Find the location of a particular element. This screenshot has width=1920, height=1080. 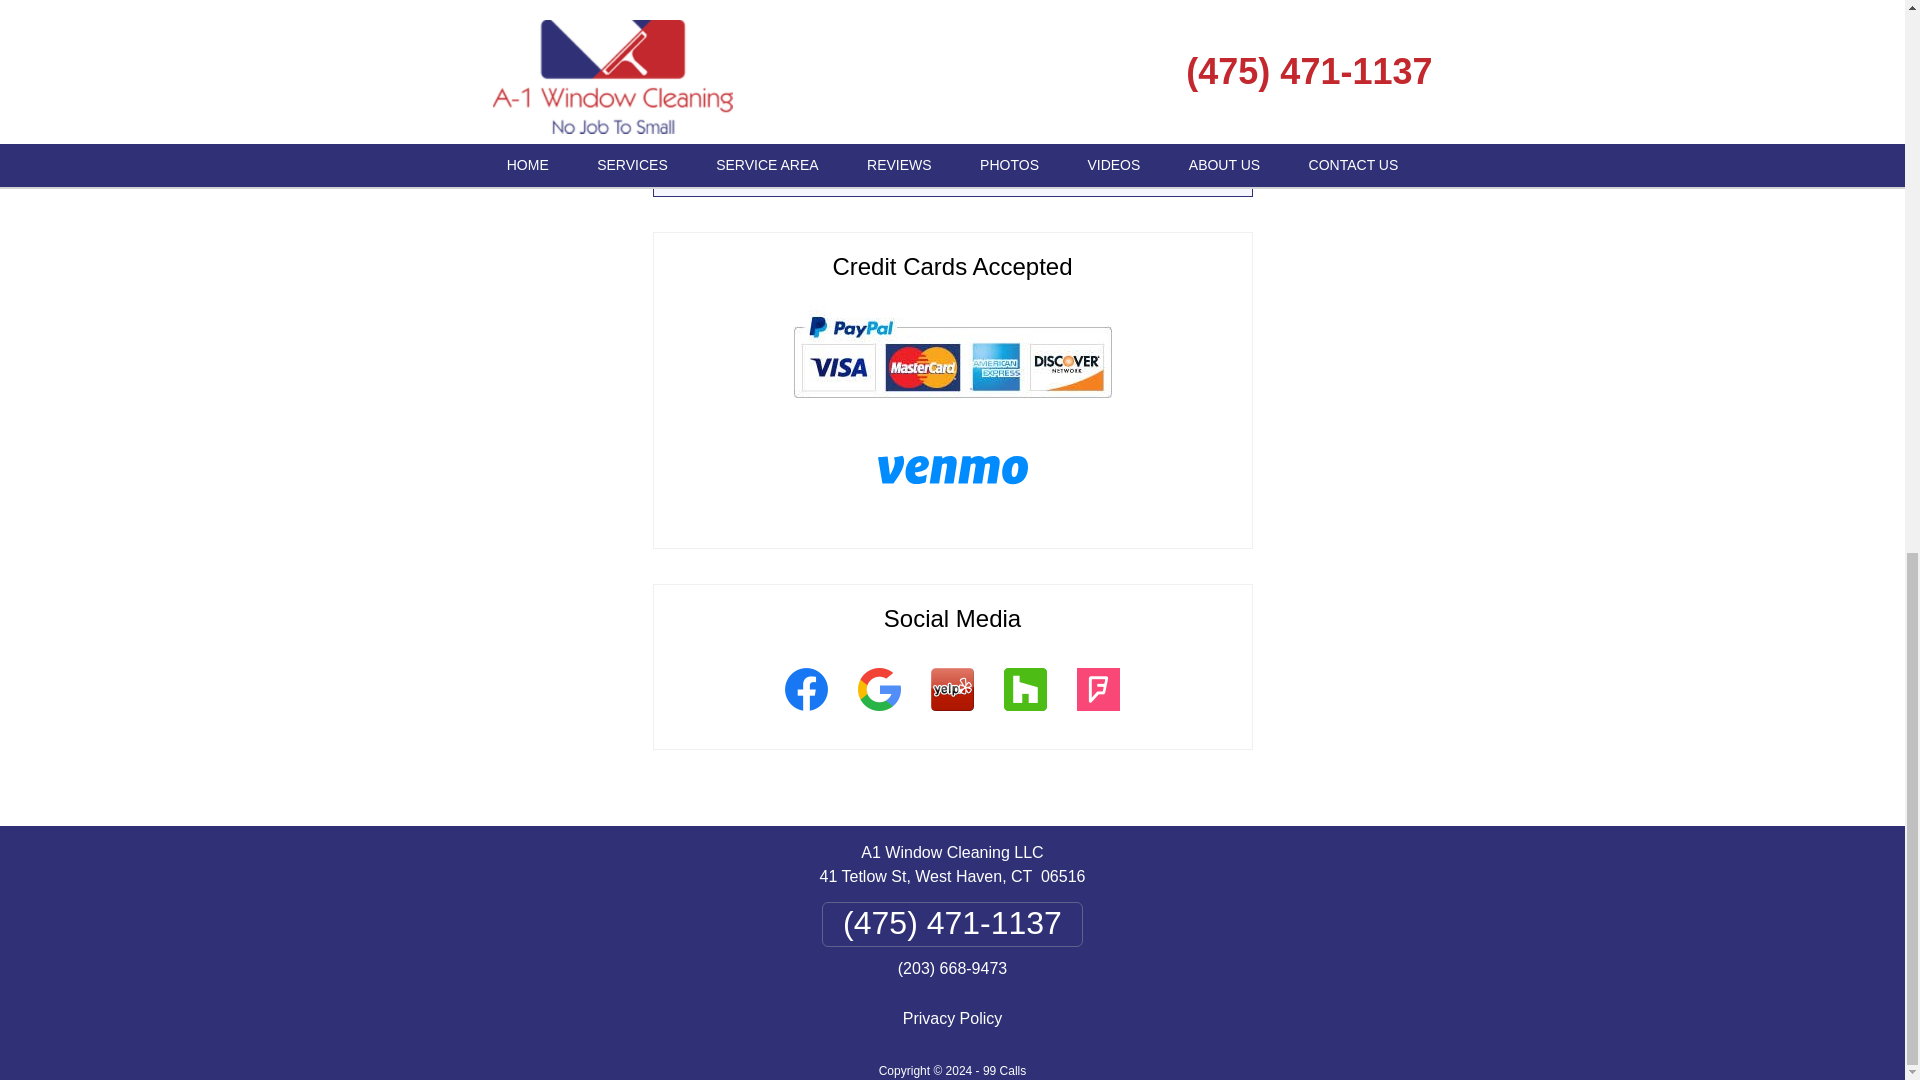

Privacy Policy is located at coordinates (952, 1018).